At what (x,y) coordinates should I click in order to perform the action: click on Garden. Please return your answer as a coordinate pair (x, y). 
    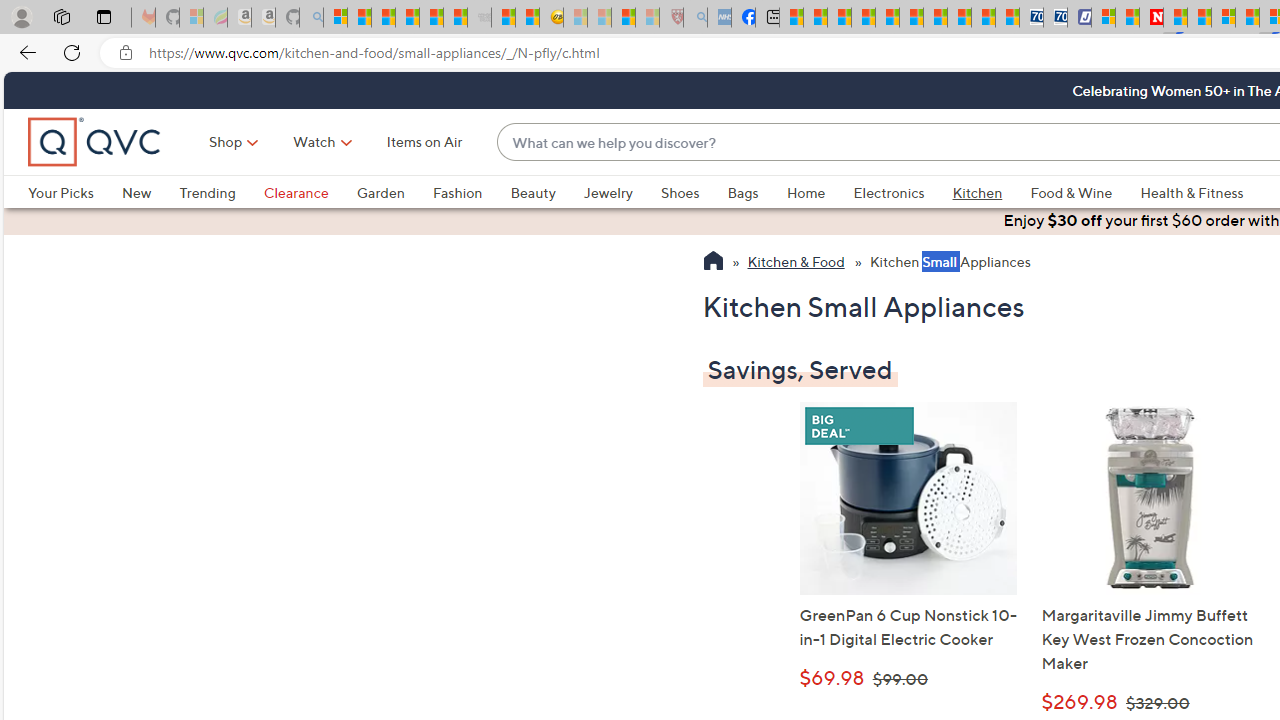
    Looking at the image, I should click on (394, 192).